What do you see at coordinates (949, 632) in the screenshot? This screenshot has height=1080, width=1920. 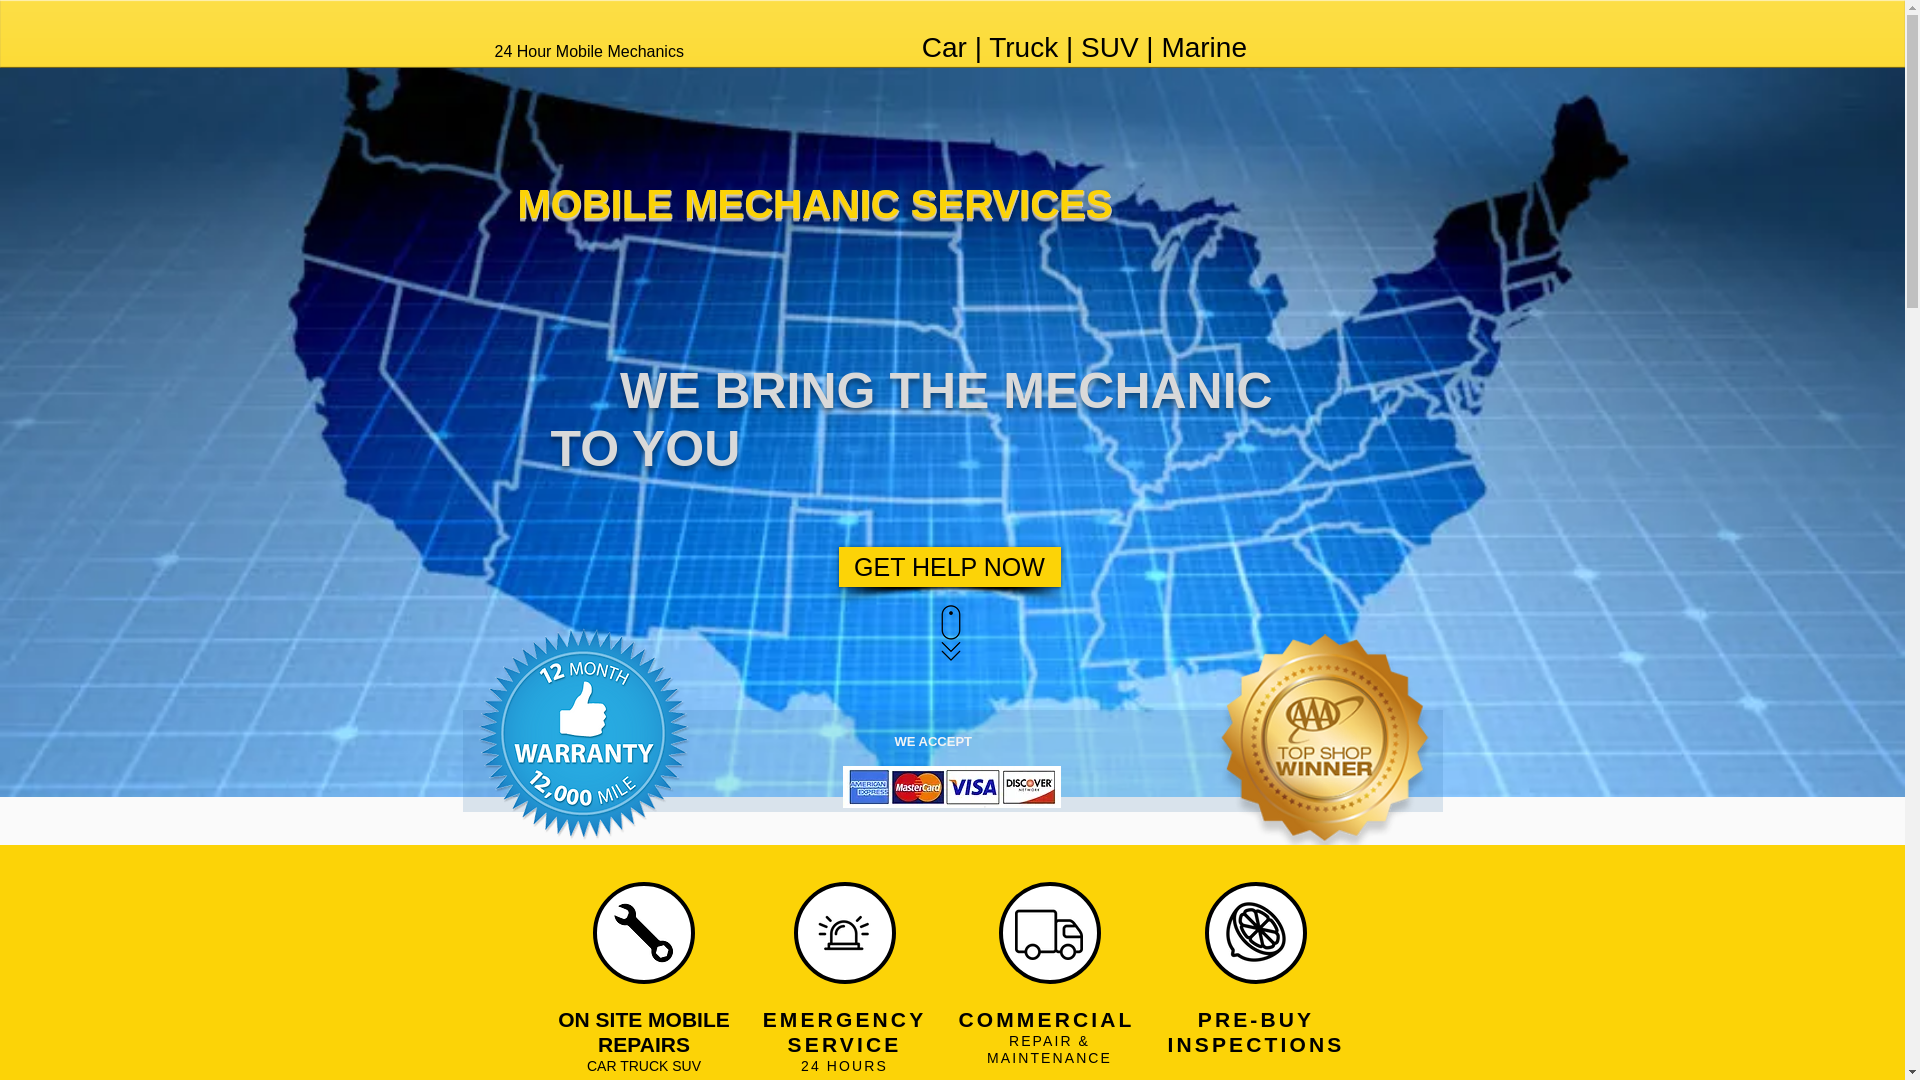 I see `Scroll down for more` at bounding box center [949, 632].